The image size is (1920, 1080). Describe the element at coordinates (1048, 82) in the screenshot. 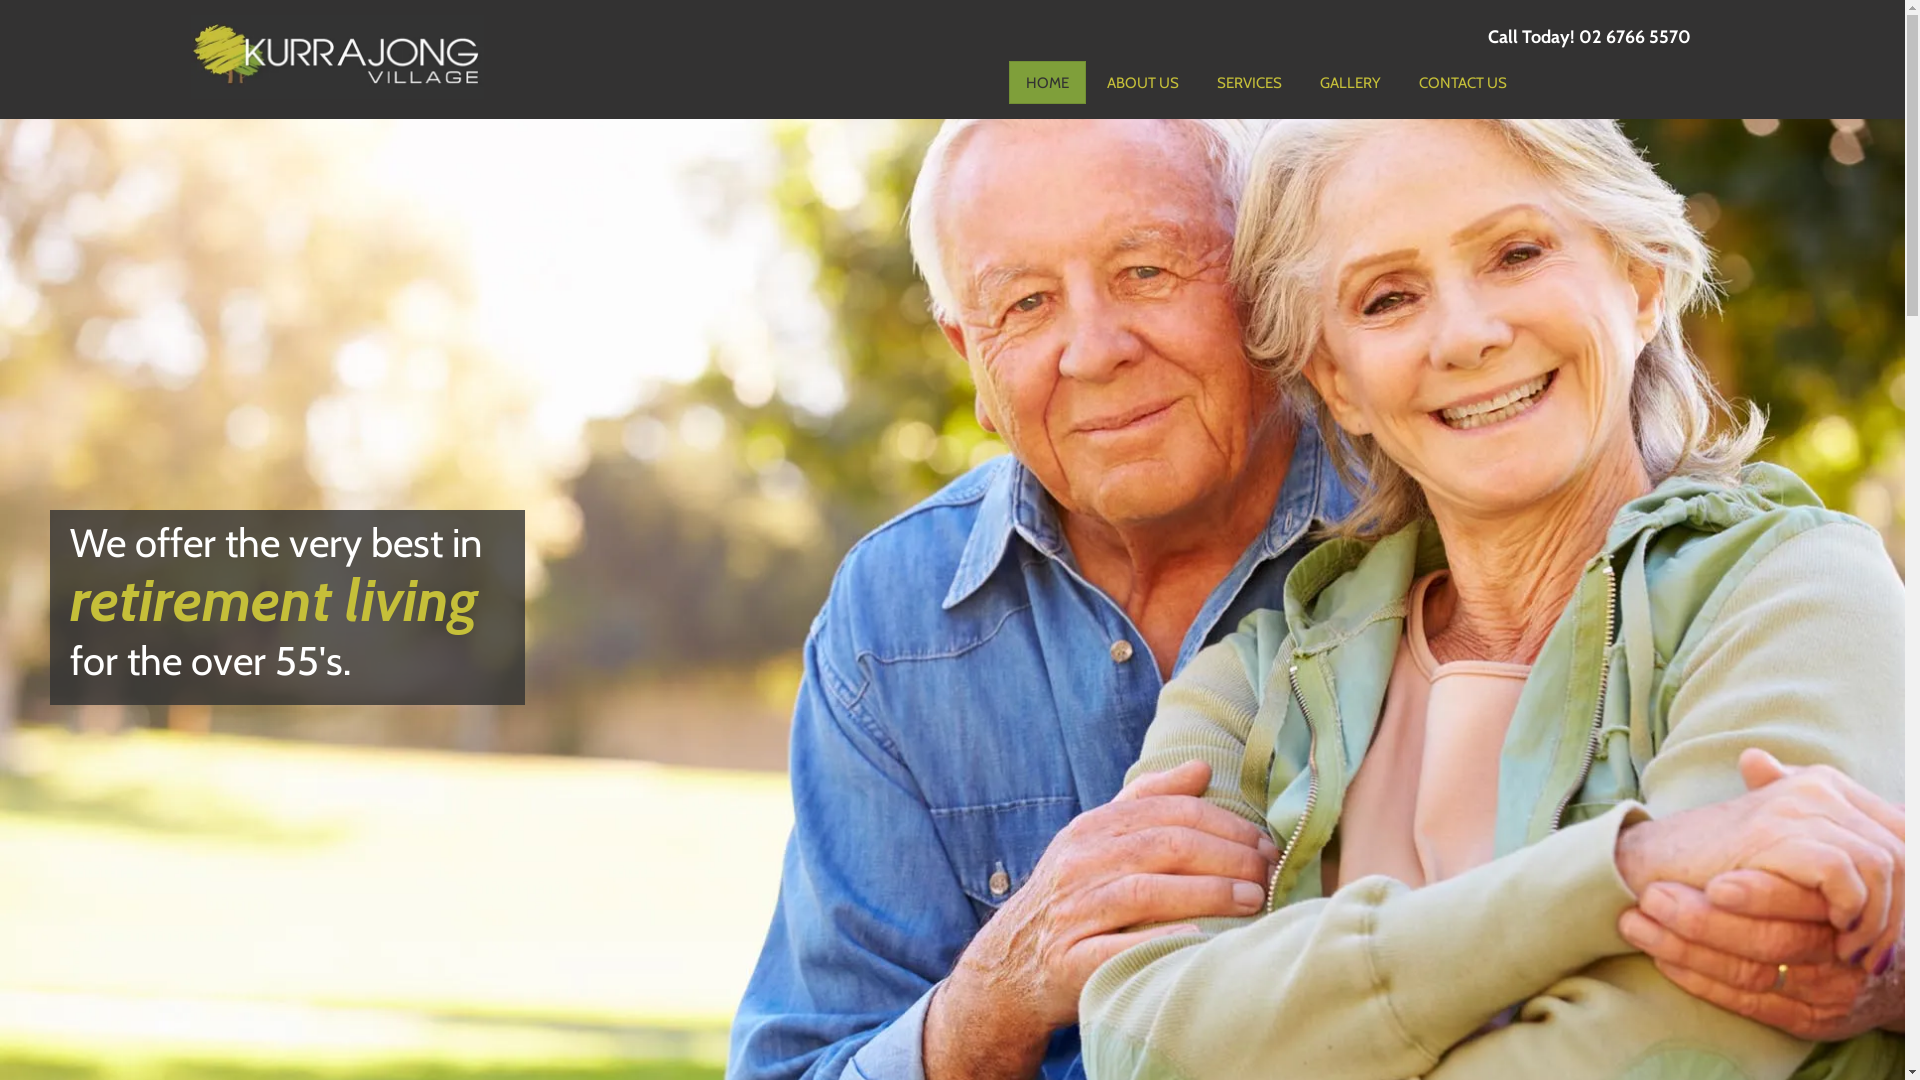

I see `HOME` at that location.